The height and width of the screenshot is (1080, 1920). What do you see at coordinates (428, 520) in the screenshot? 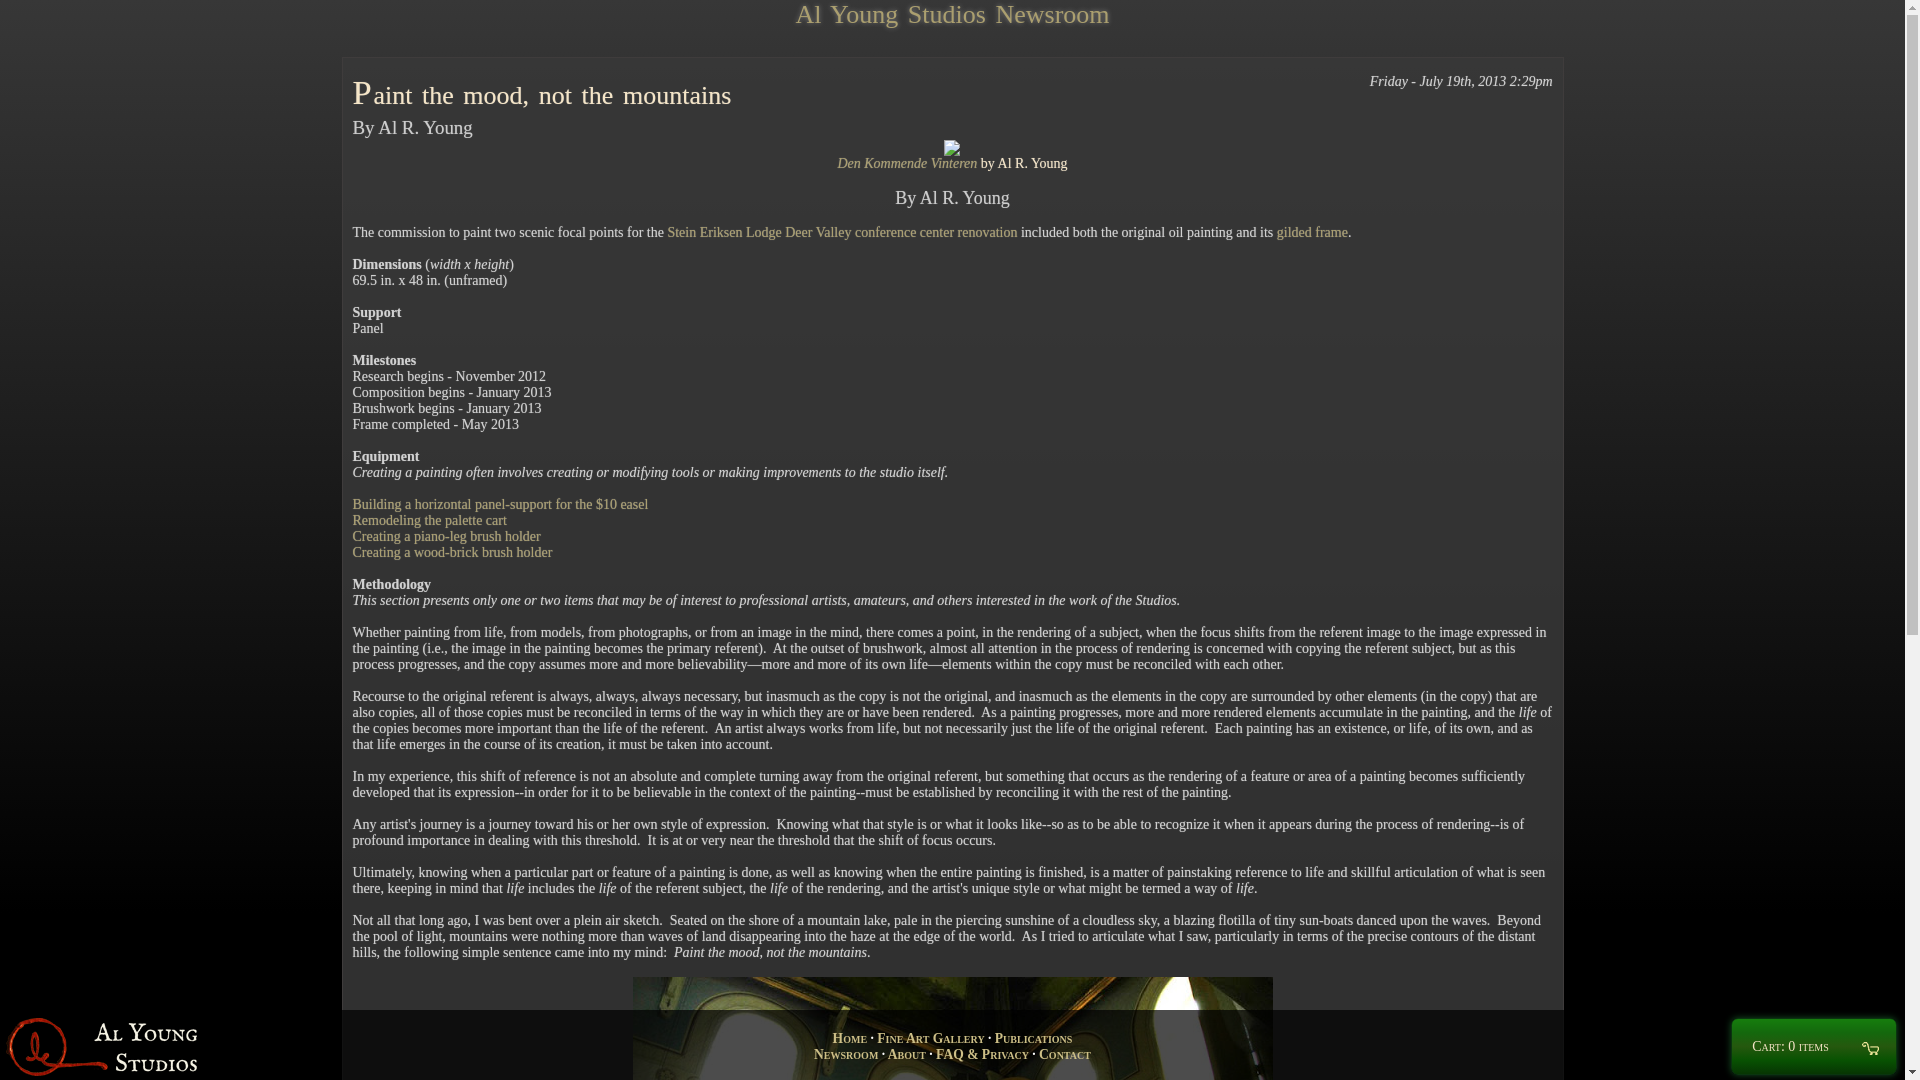
I see `Remodeling the palette cart` at bounding box center [428, 520].